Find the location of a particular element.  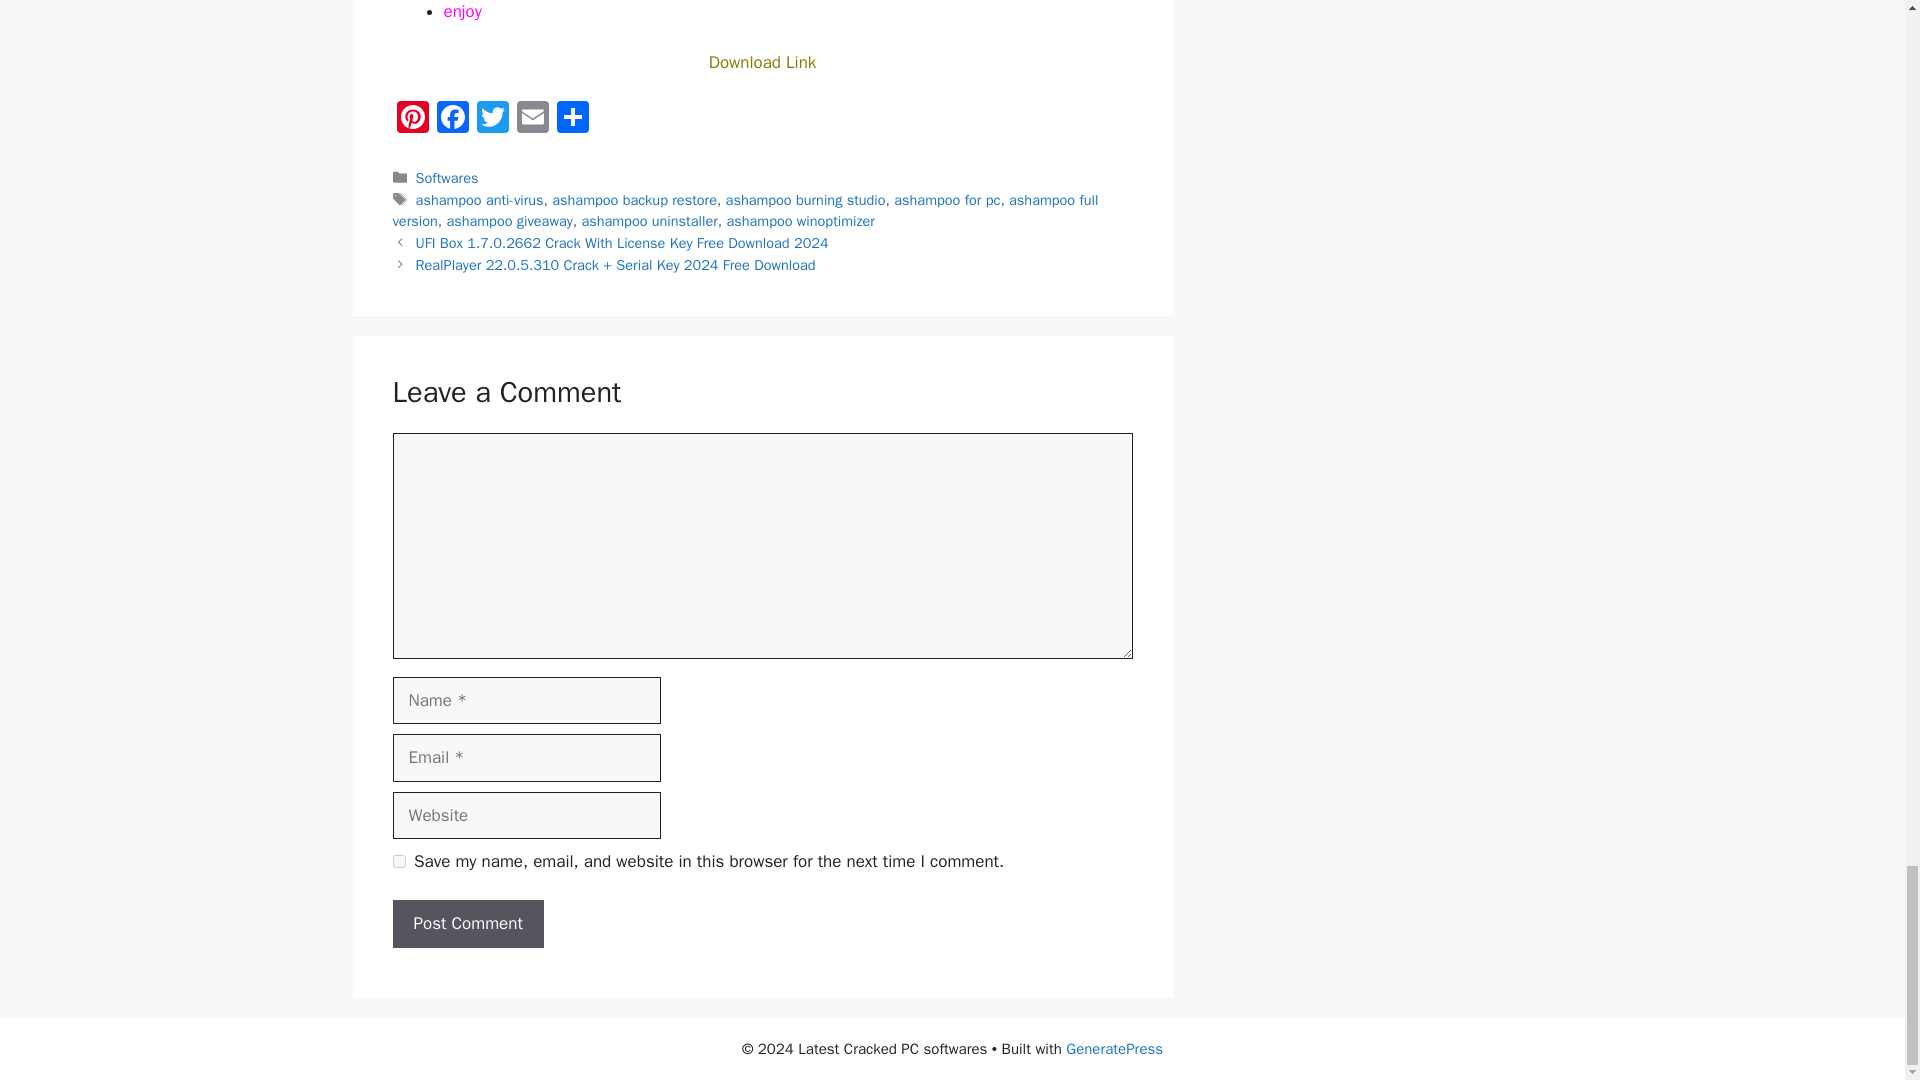

Share is located at coordinates (572, 120).